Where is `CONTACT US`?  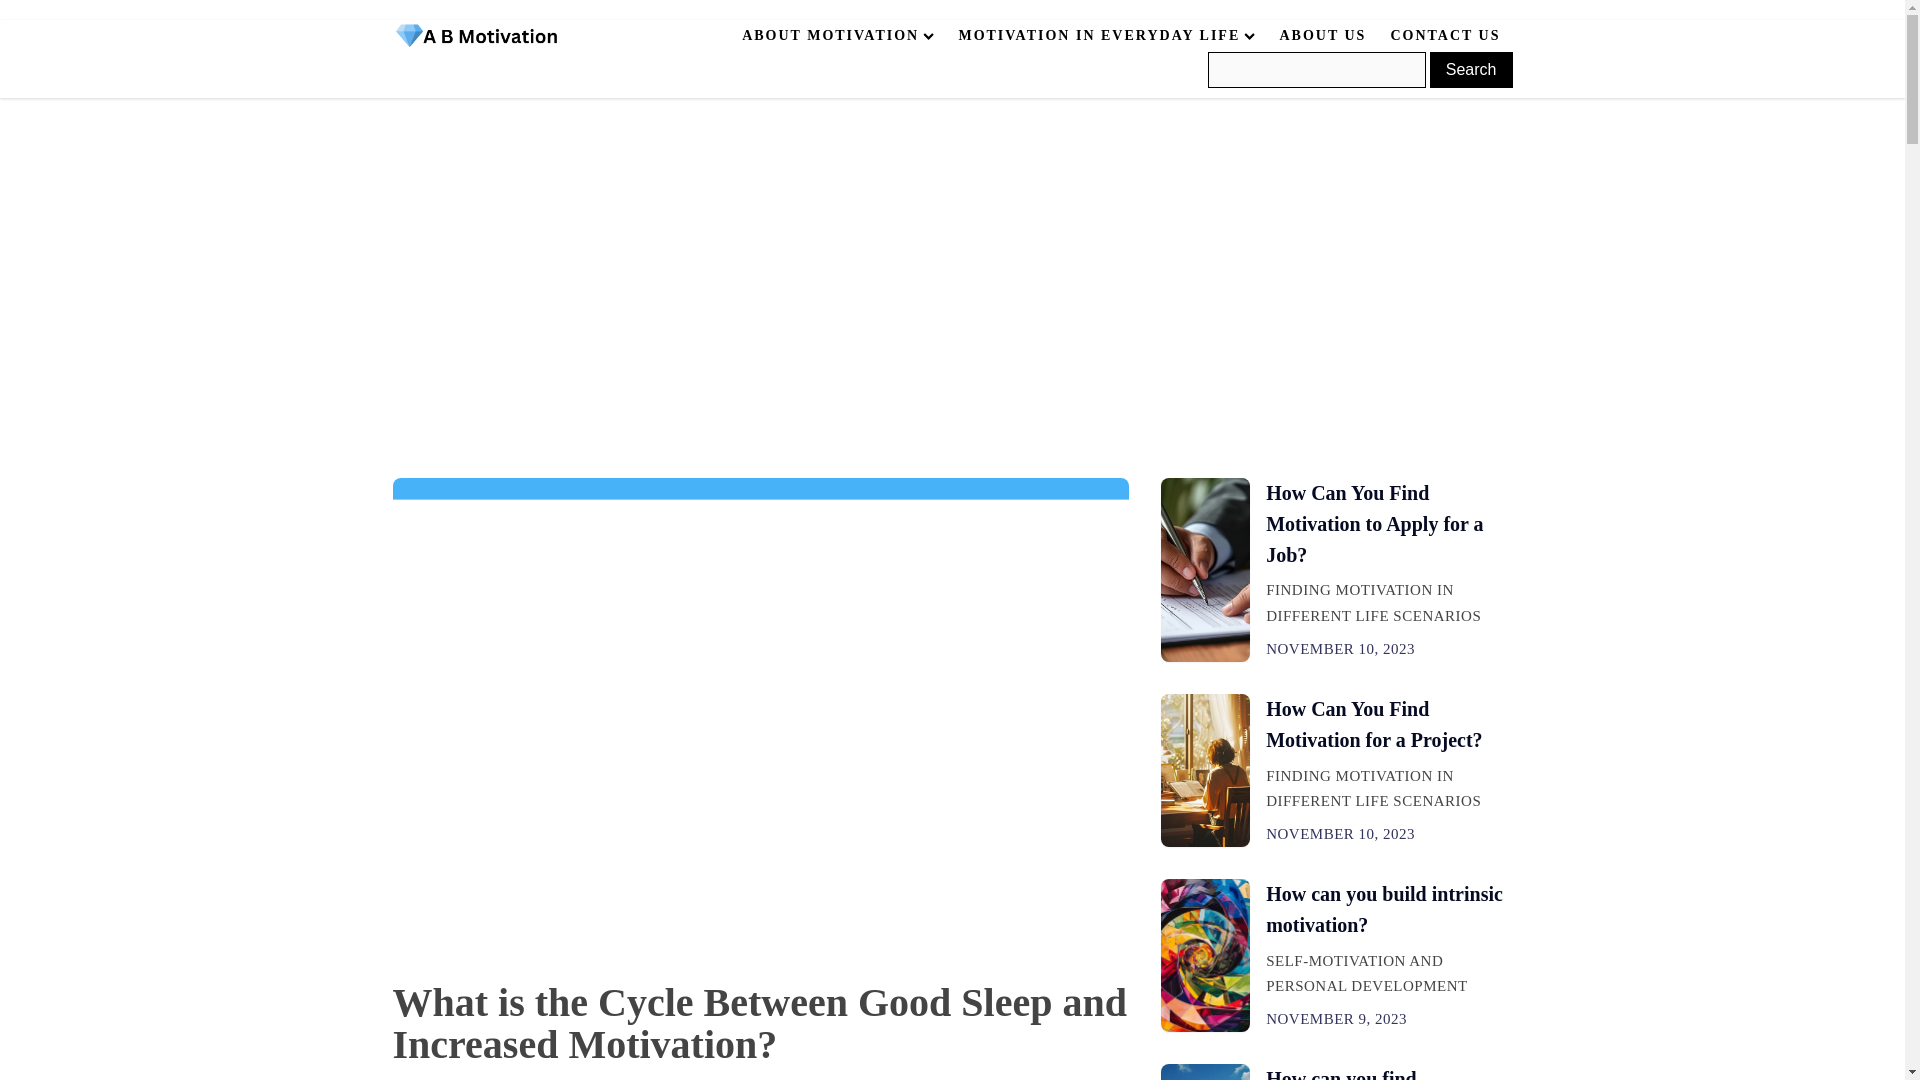
CONTACT US is located at coordinates (1445, 36).